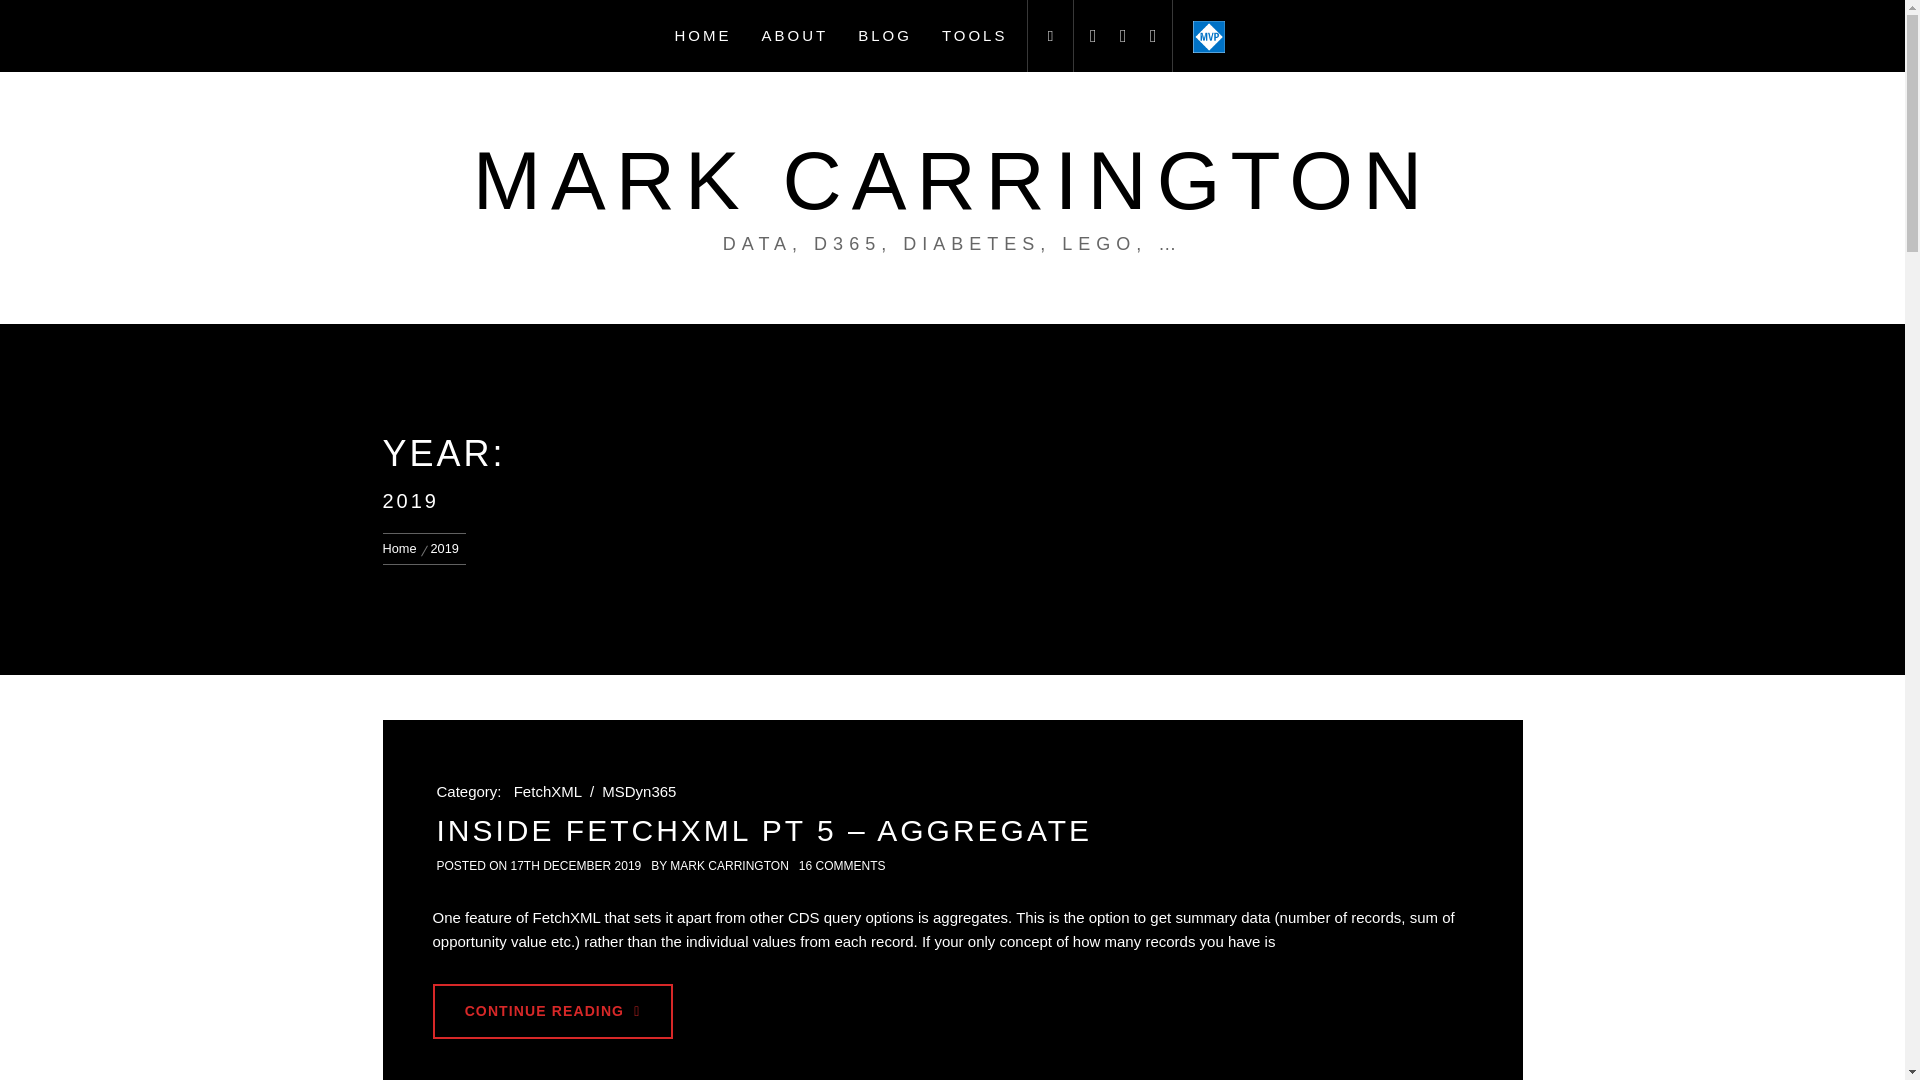  Describe the element at coordinates (402, 548) in the screenshot. I see `Home` at that location.